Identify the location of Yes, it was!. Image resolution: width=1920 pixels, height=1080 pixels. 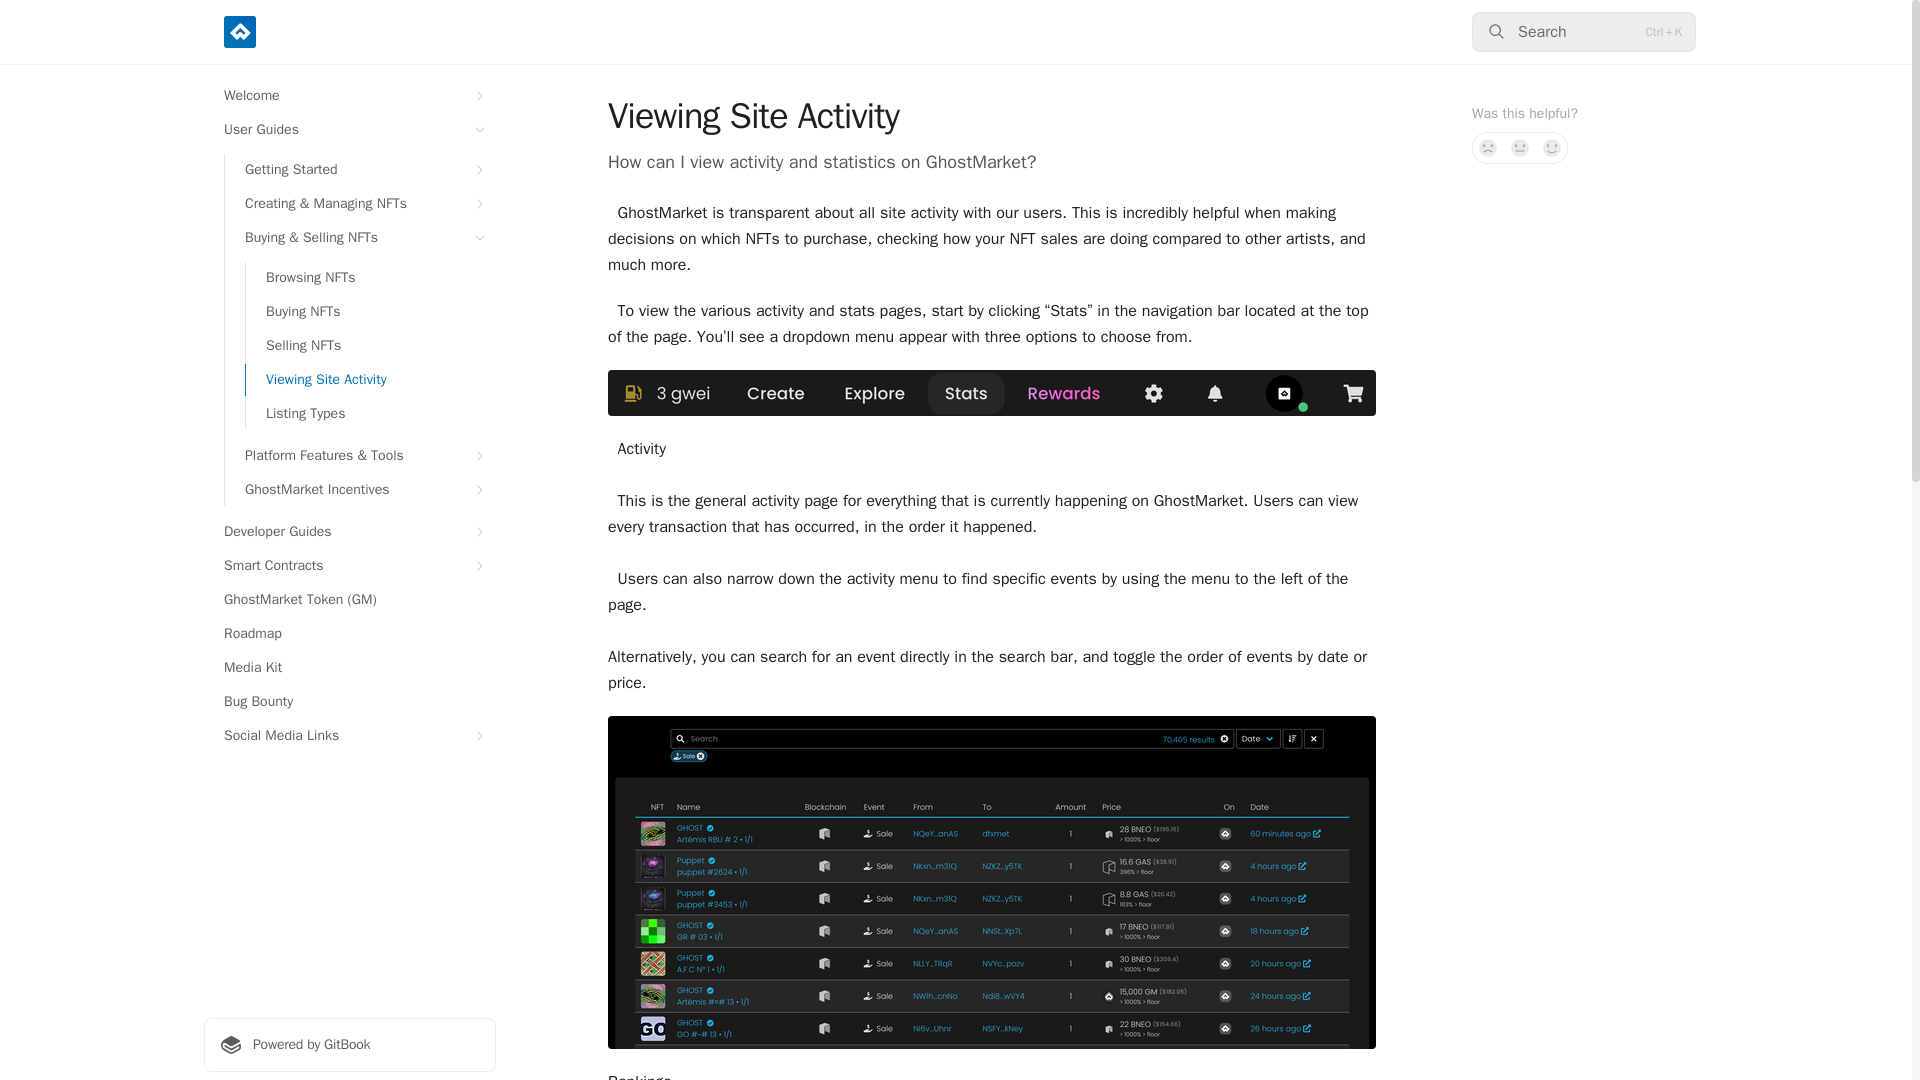
(1552, 148).